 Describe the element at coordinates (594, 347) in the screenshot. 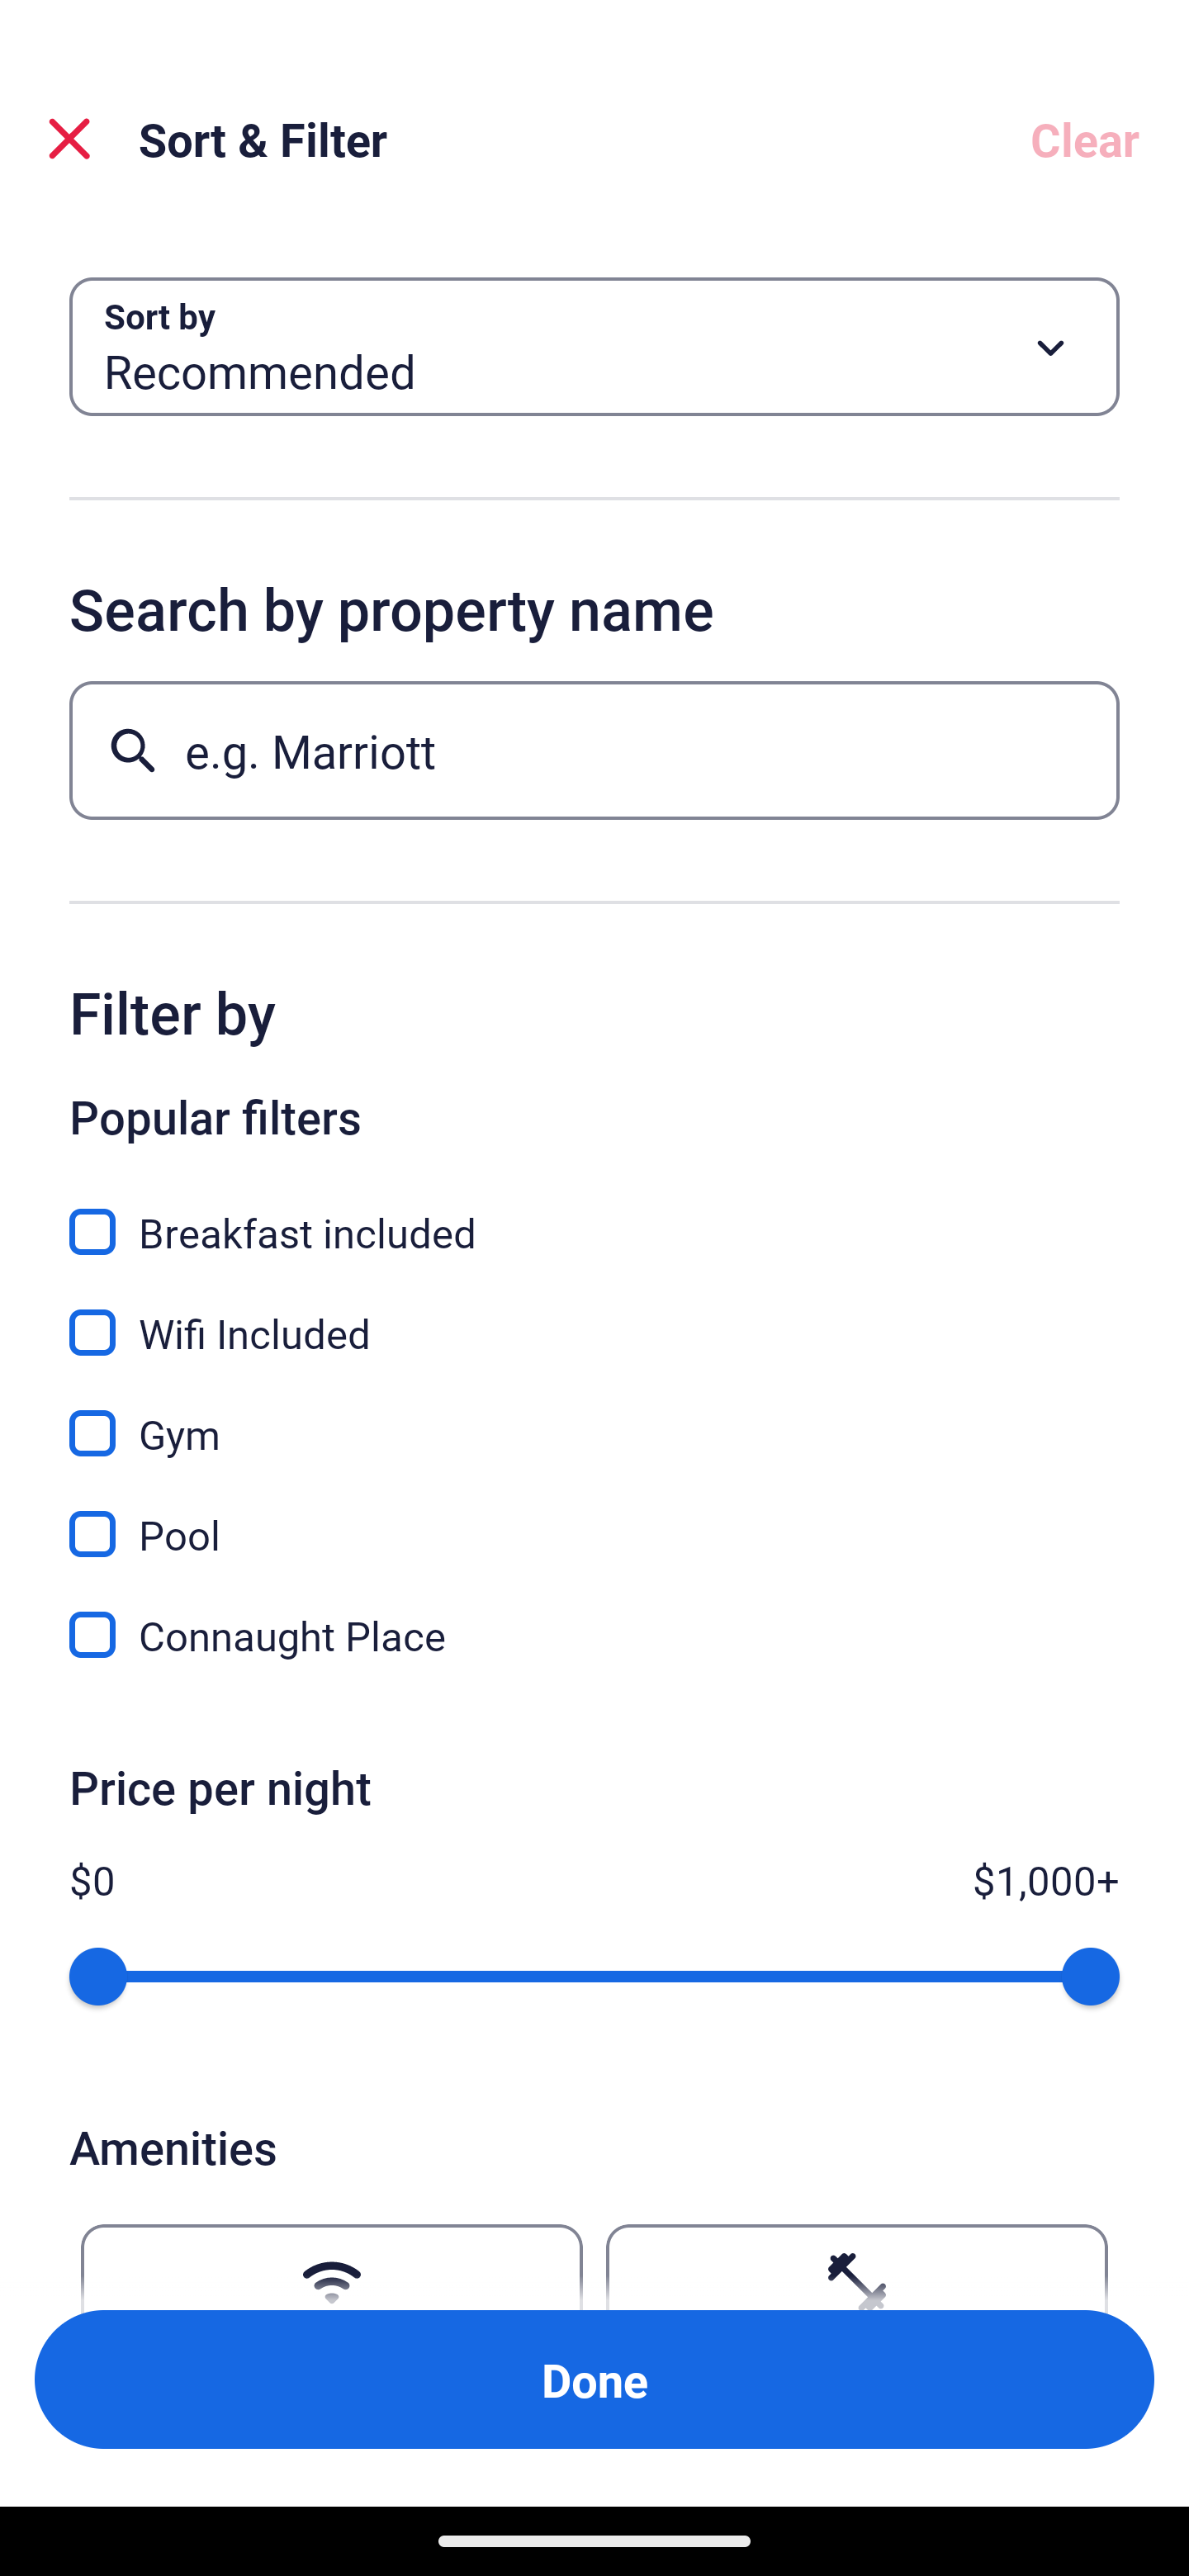

I see `Sort by Button Recommended` at that location.